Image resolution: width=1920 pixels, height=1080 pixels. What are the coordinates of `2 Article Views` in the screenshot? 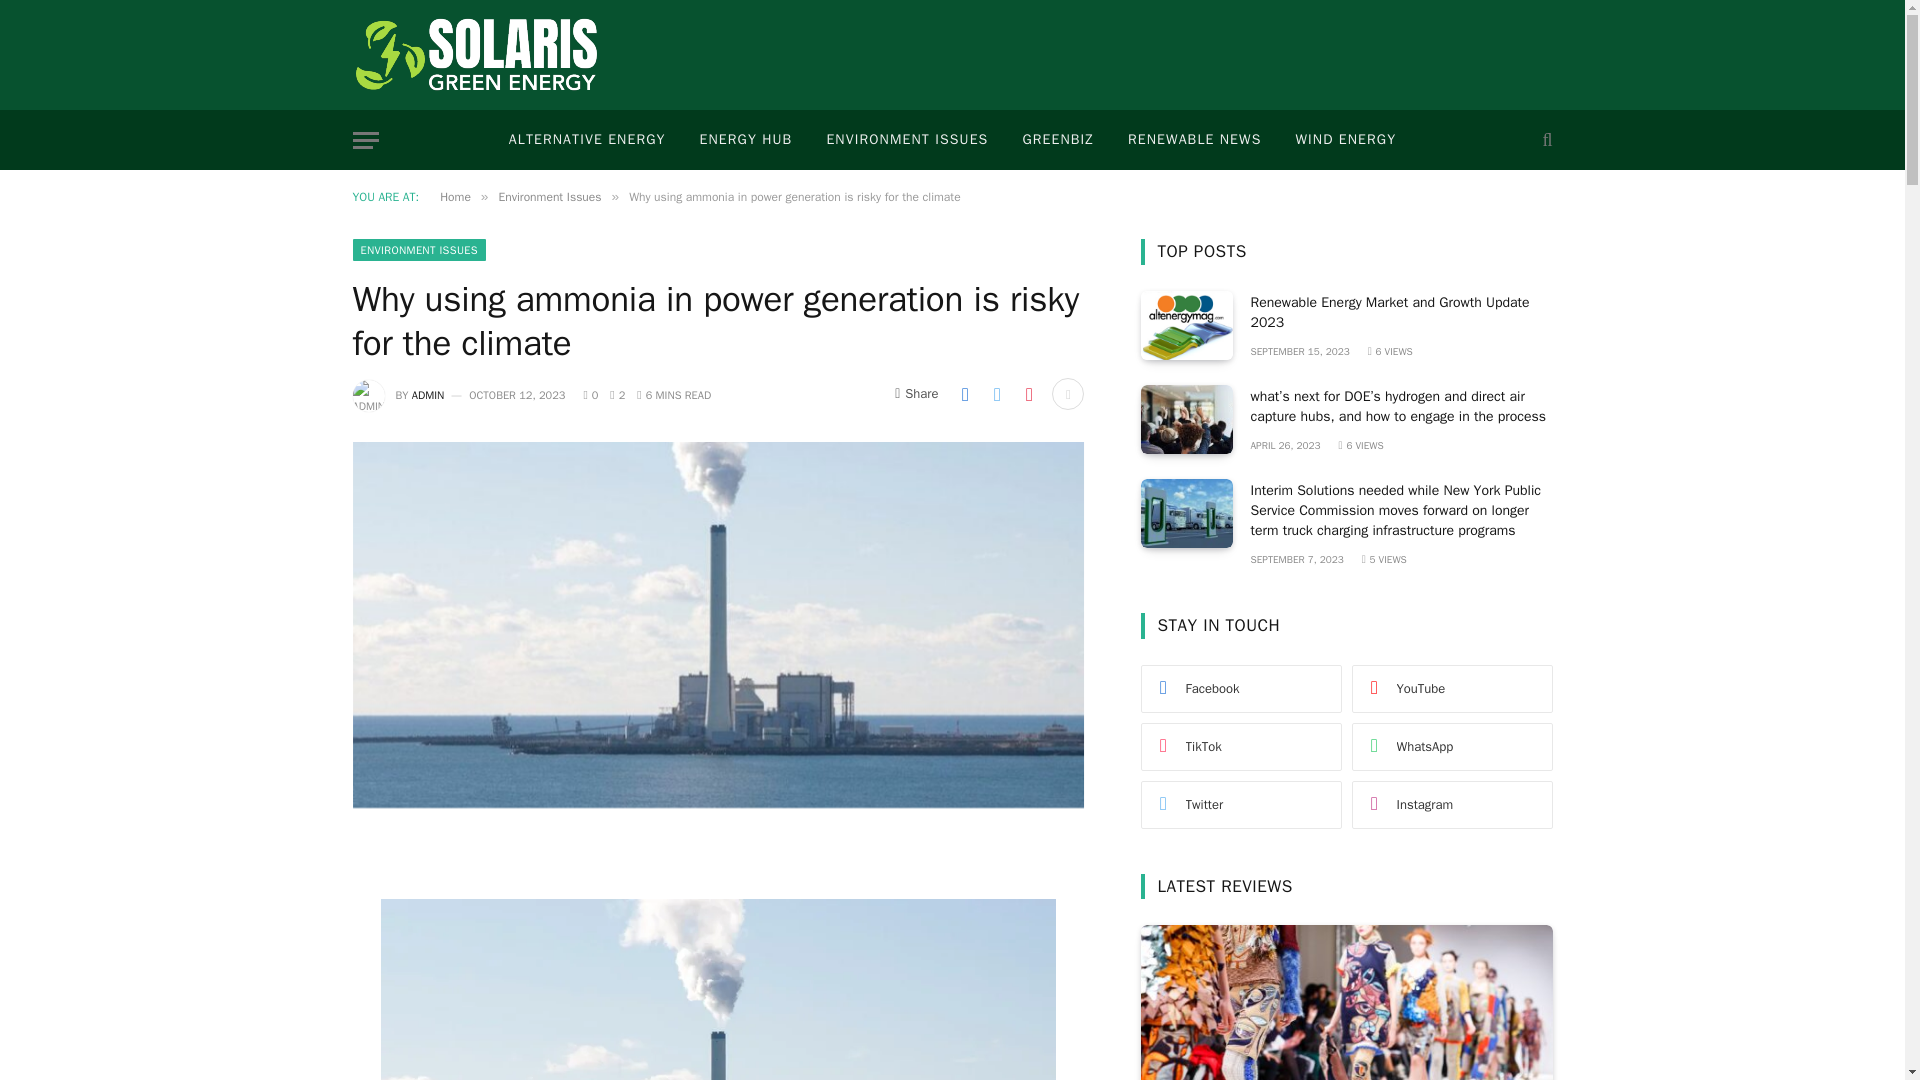 It's located at (618, 394).